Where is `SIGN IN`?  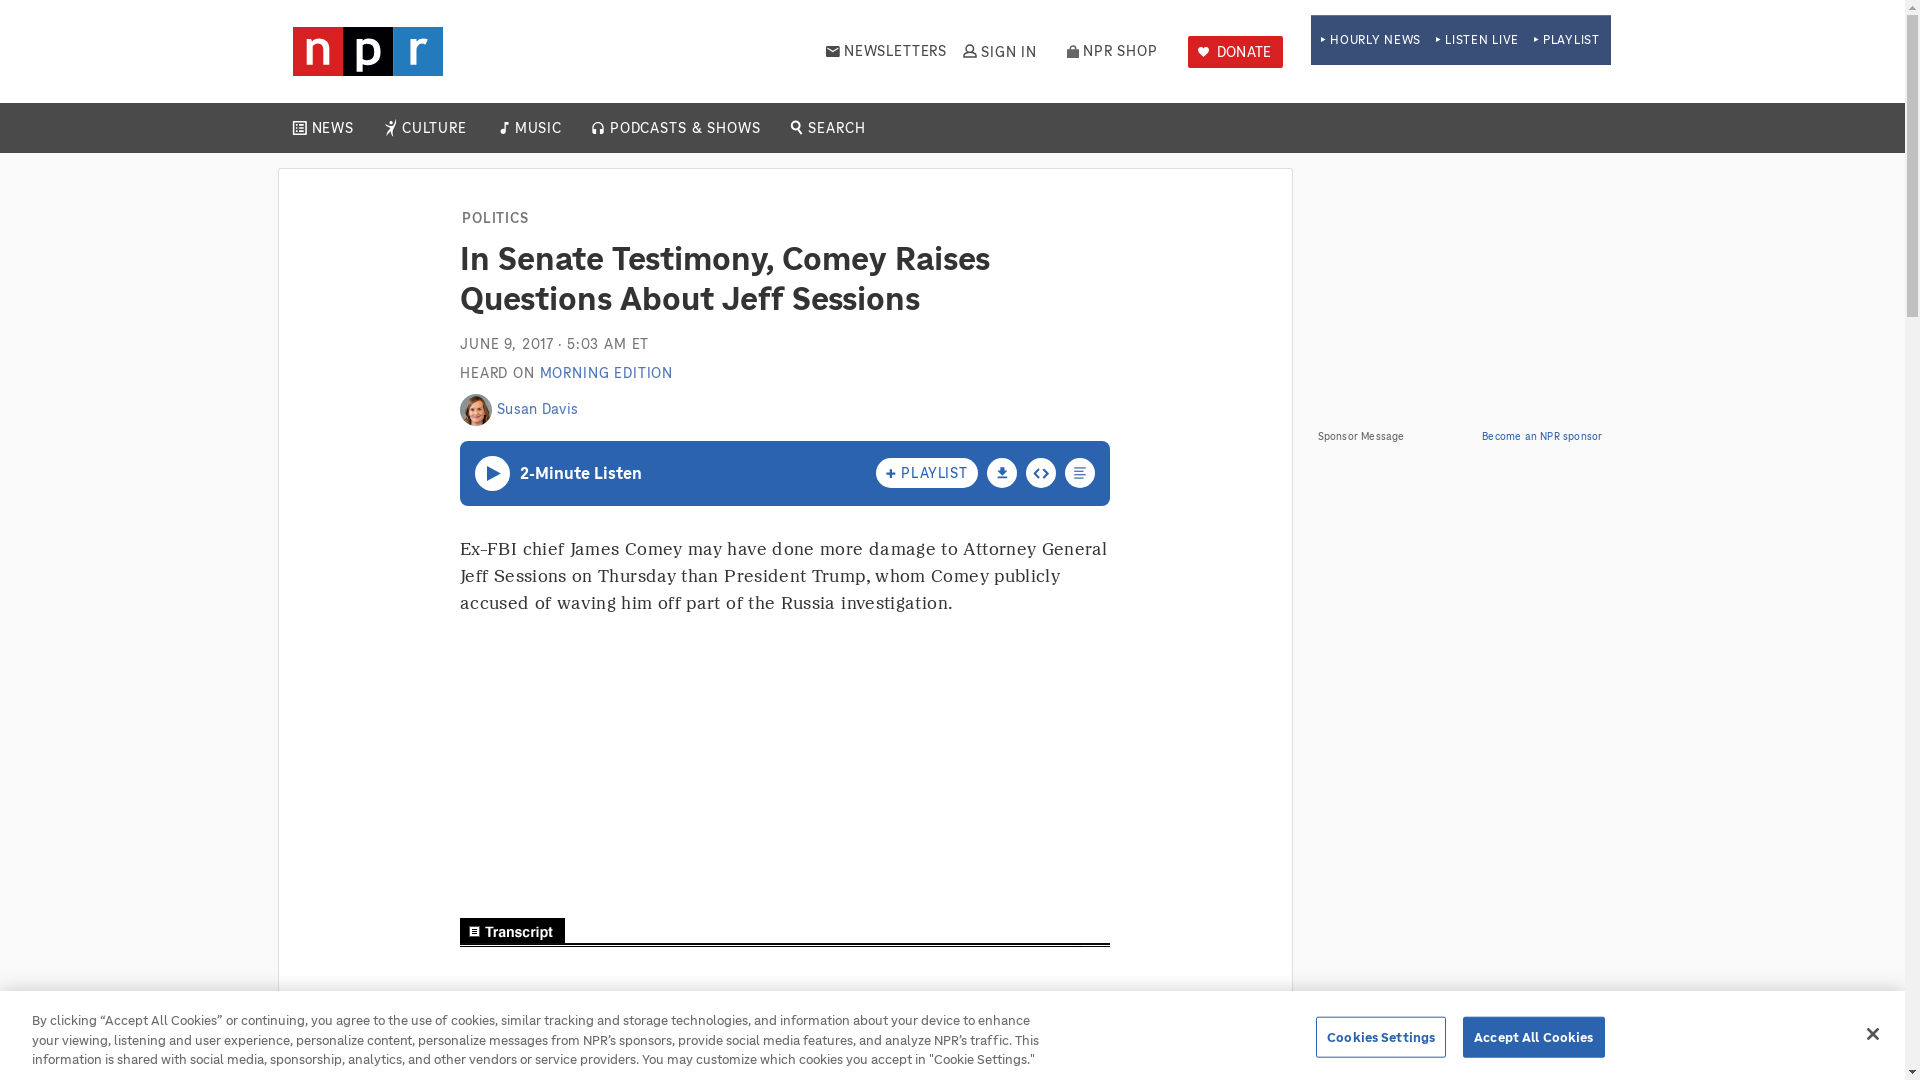
SIGN IN is located at coordinates (998, 51).